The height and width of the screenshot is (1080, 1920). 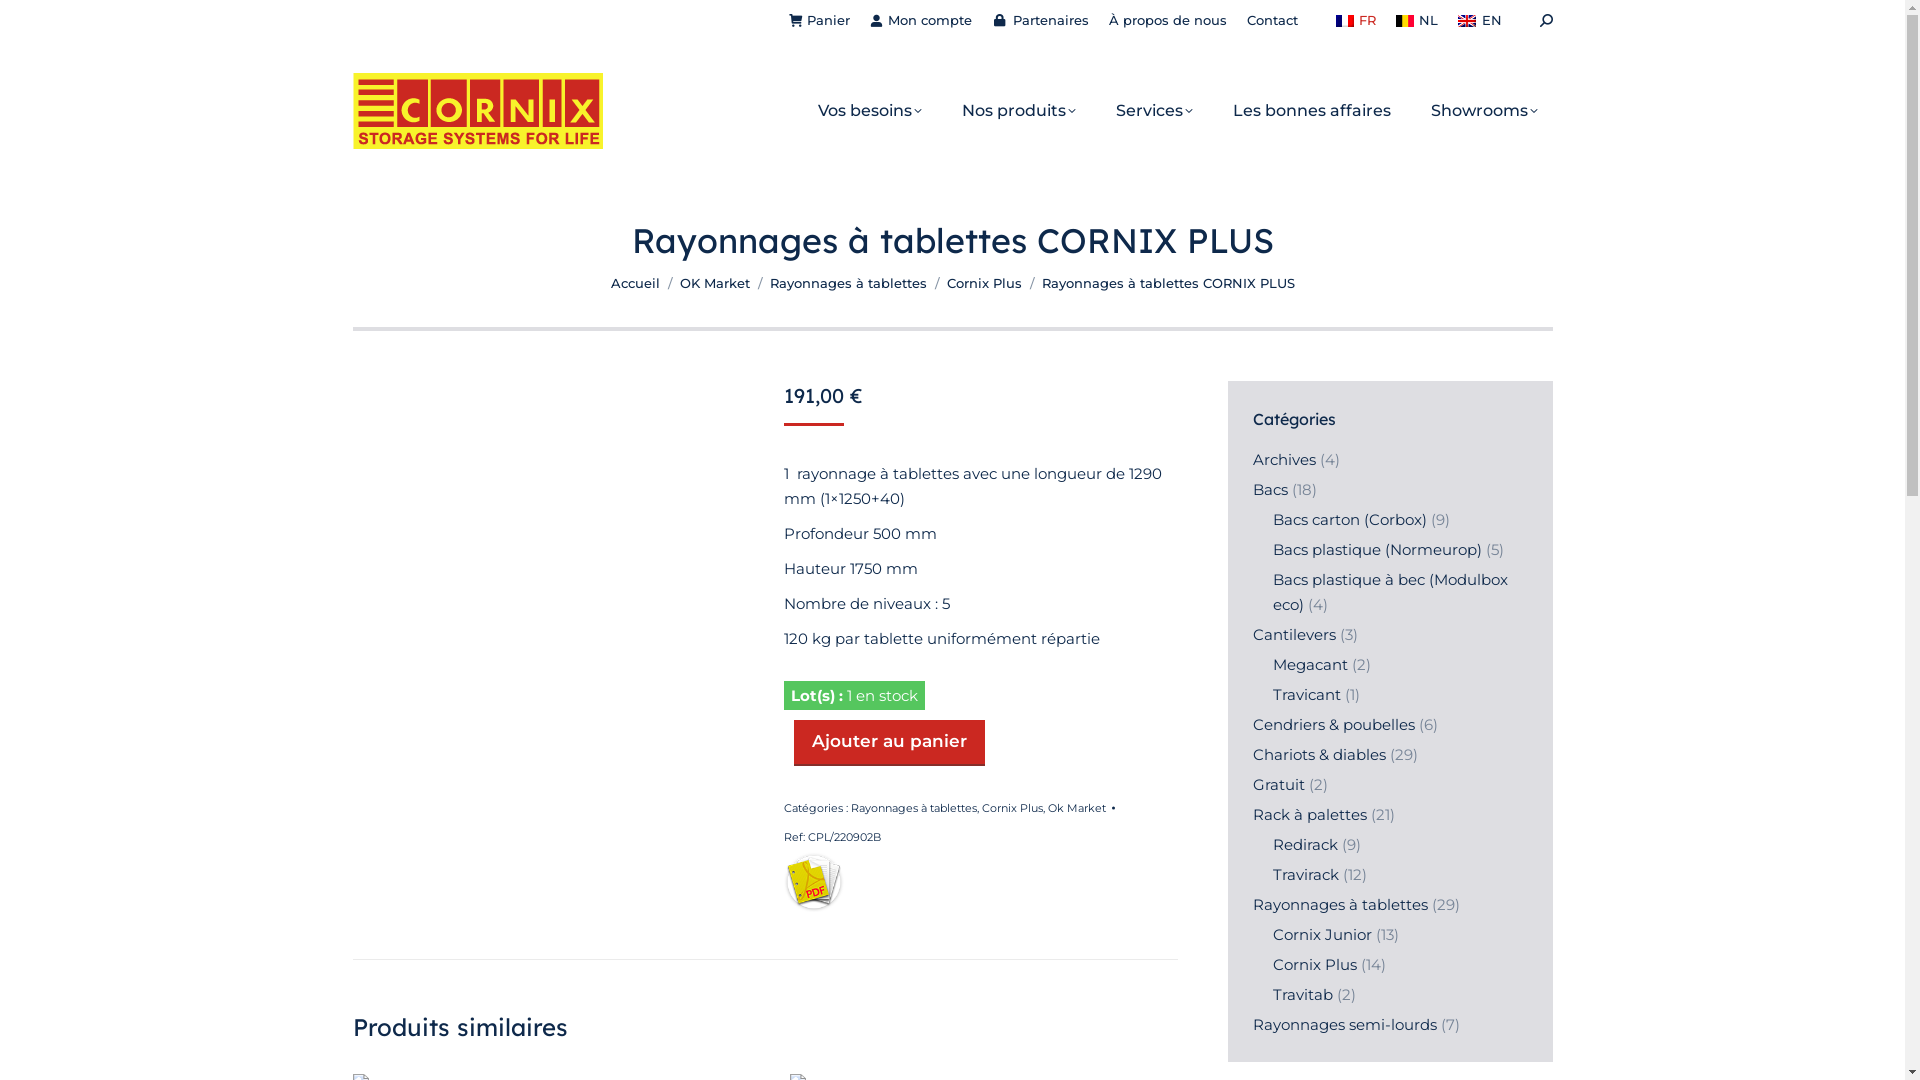 What do you see at coordinates (1310, 664) in the screenshot?
I see `Megacant` at bounding box center [1310, 664].